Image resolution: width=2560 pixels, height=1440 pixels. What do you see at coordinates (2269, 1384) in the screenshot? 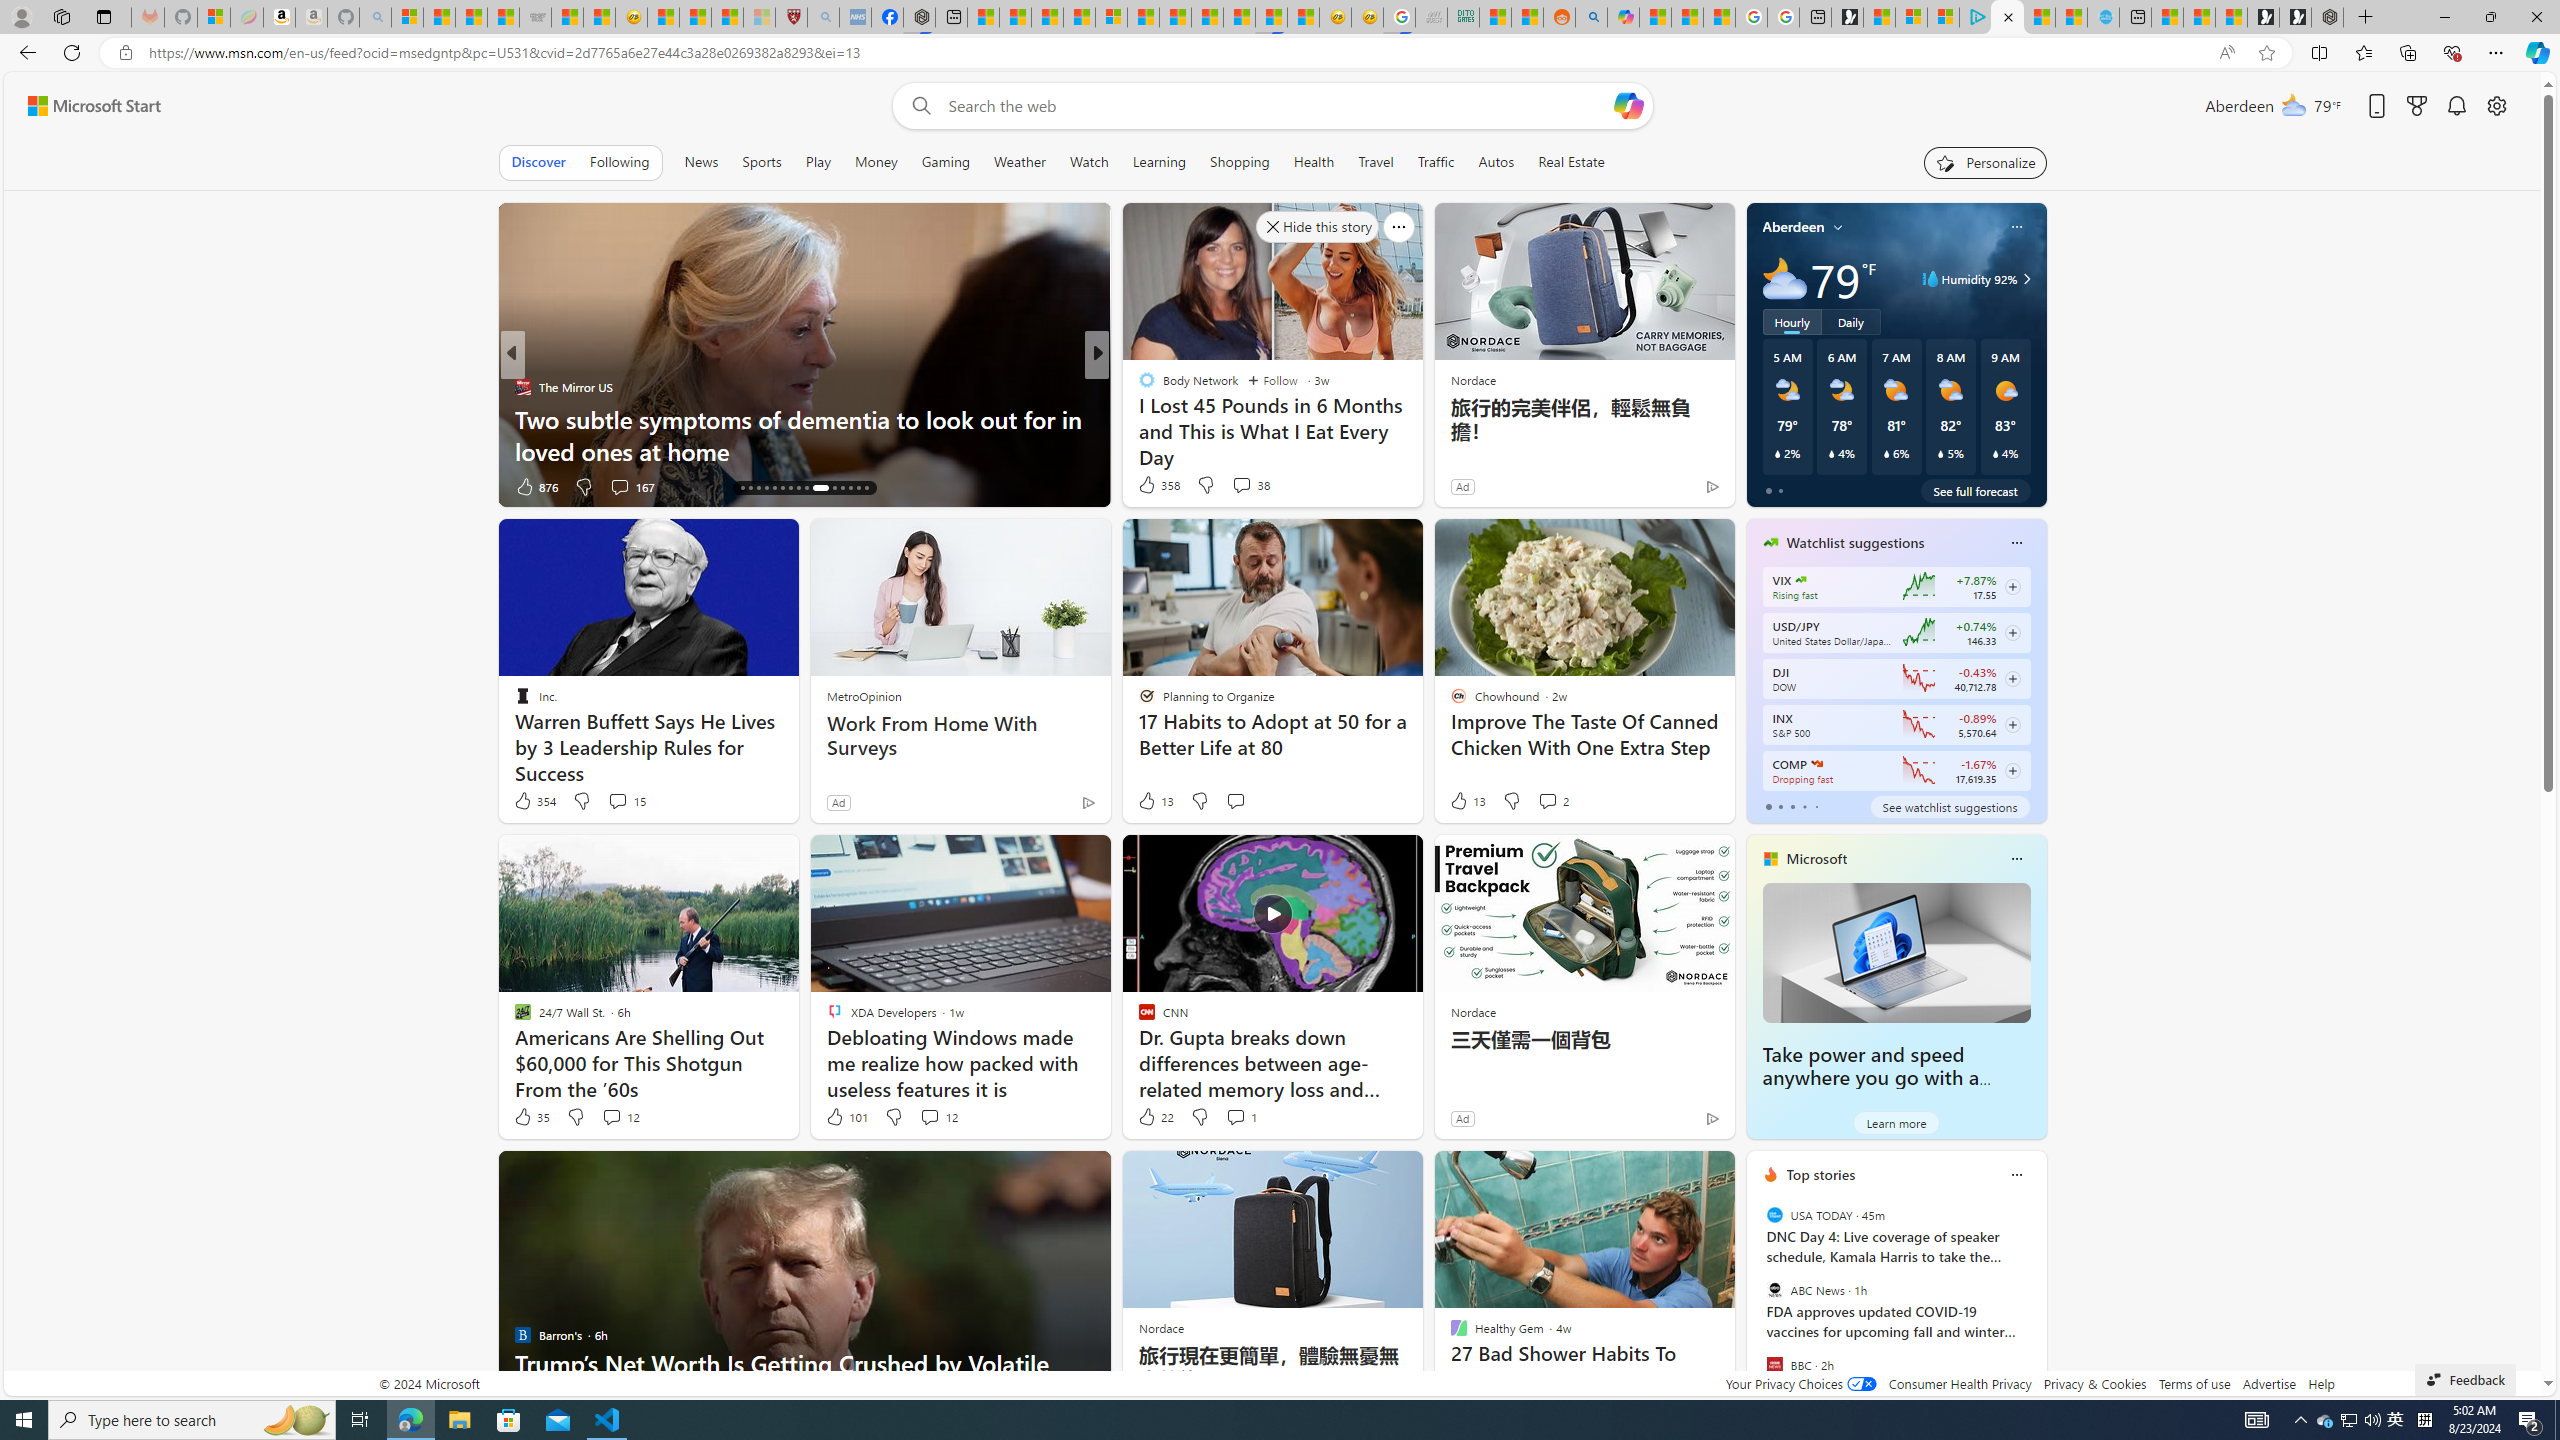
I see `Advertise` at bounding box center [2269, 1384].